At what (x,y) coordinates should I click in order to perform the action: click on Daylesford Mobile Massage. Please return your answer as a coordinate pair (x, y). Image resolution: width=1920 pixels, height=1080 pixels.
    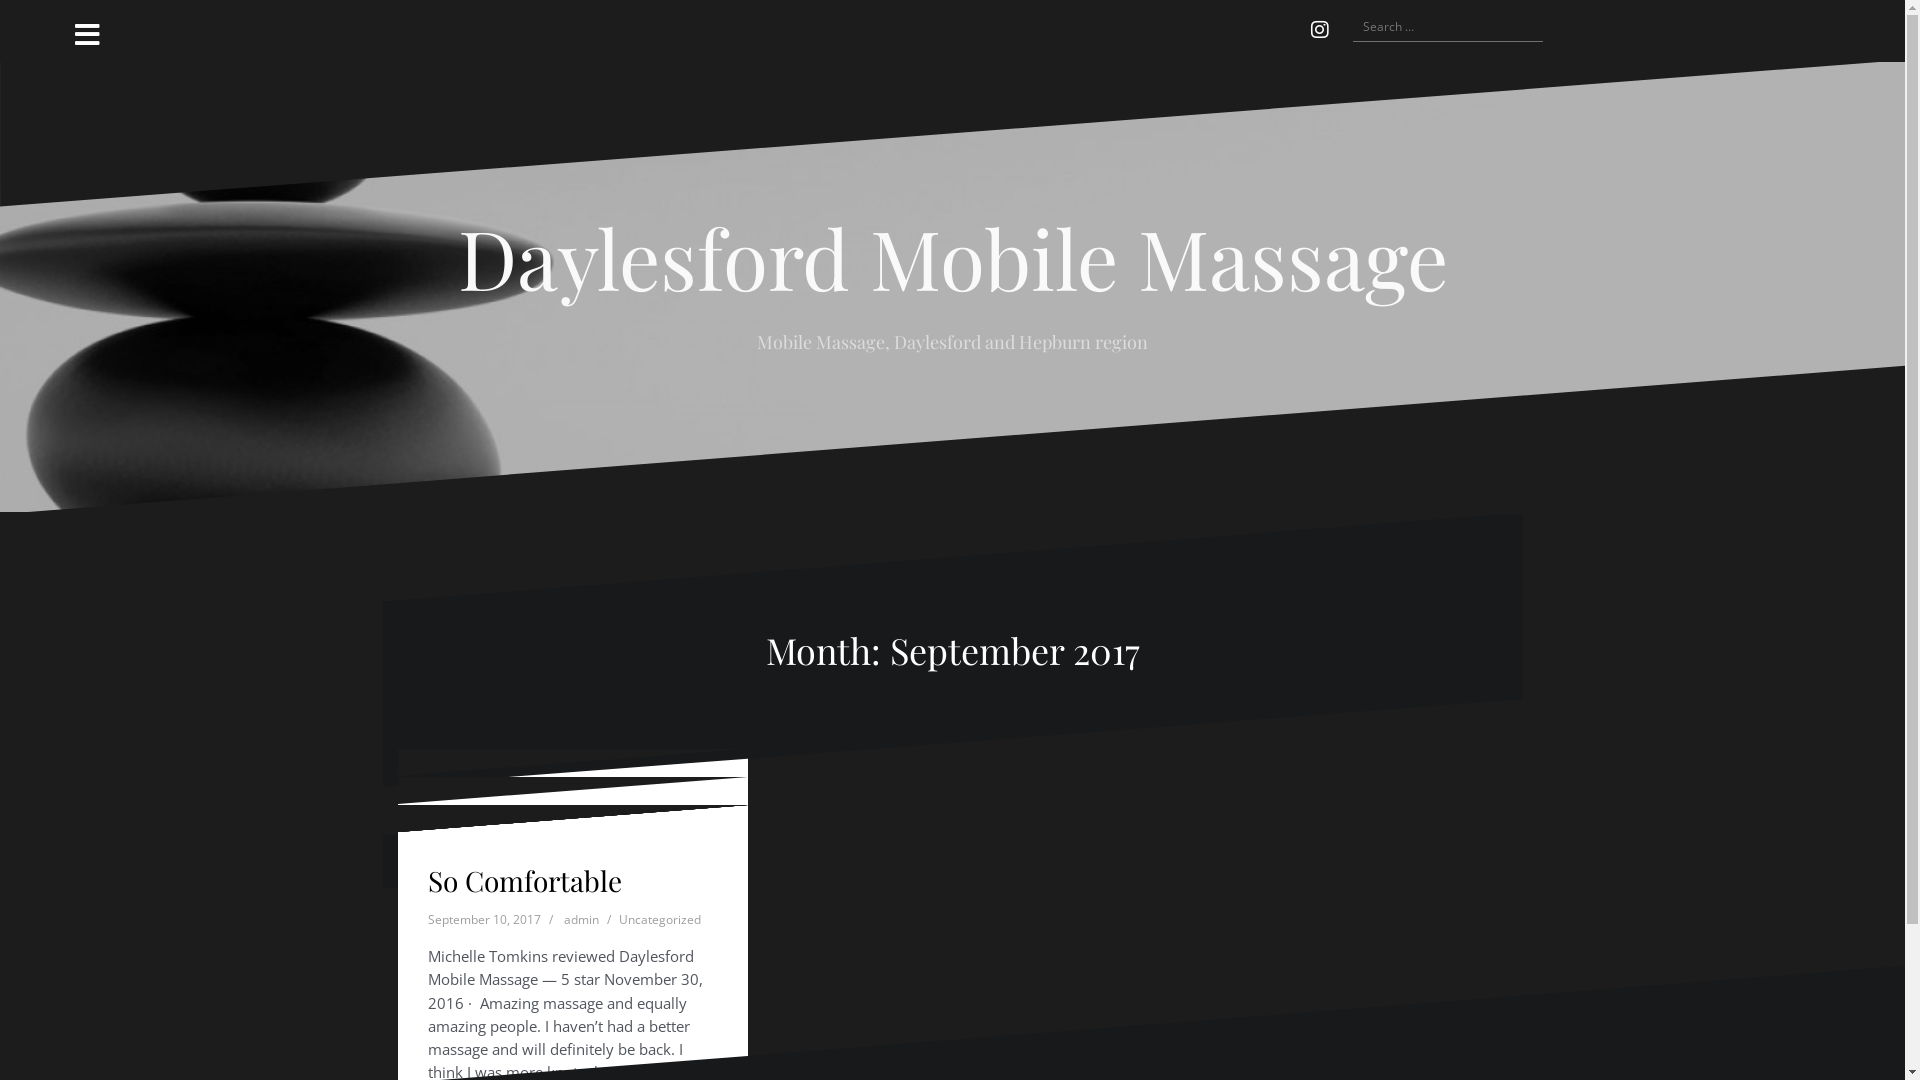
    Looking at the image, I should click on (953, 256).